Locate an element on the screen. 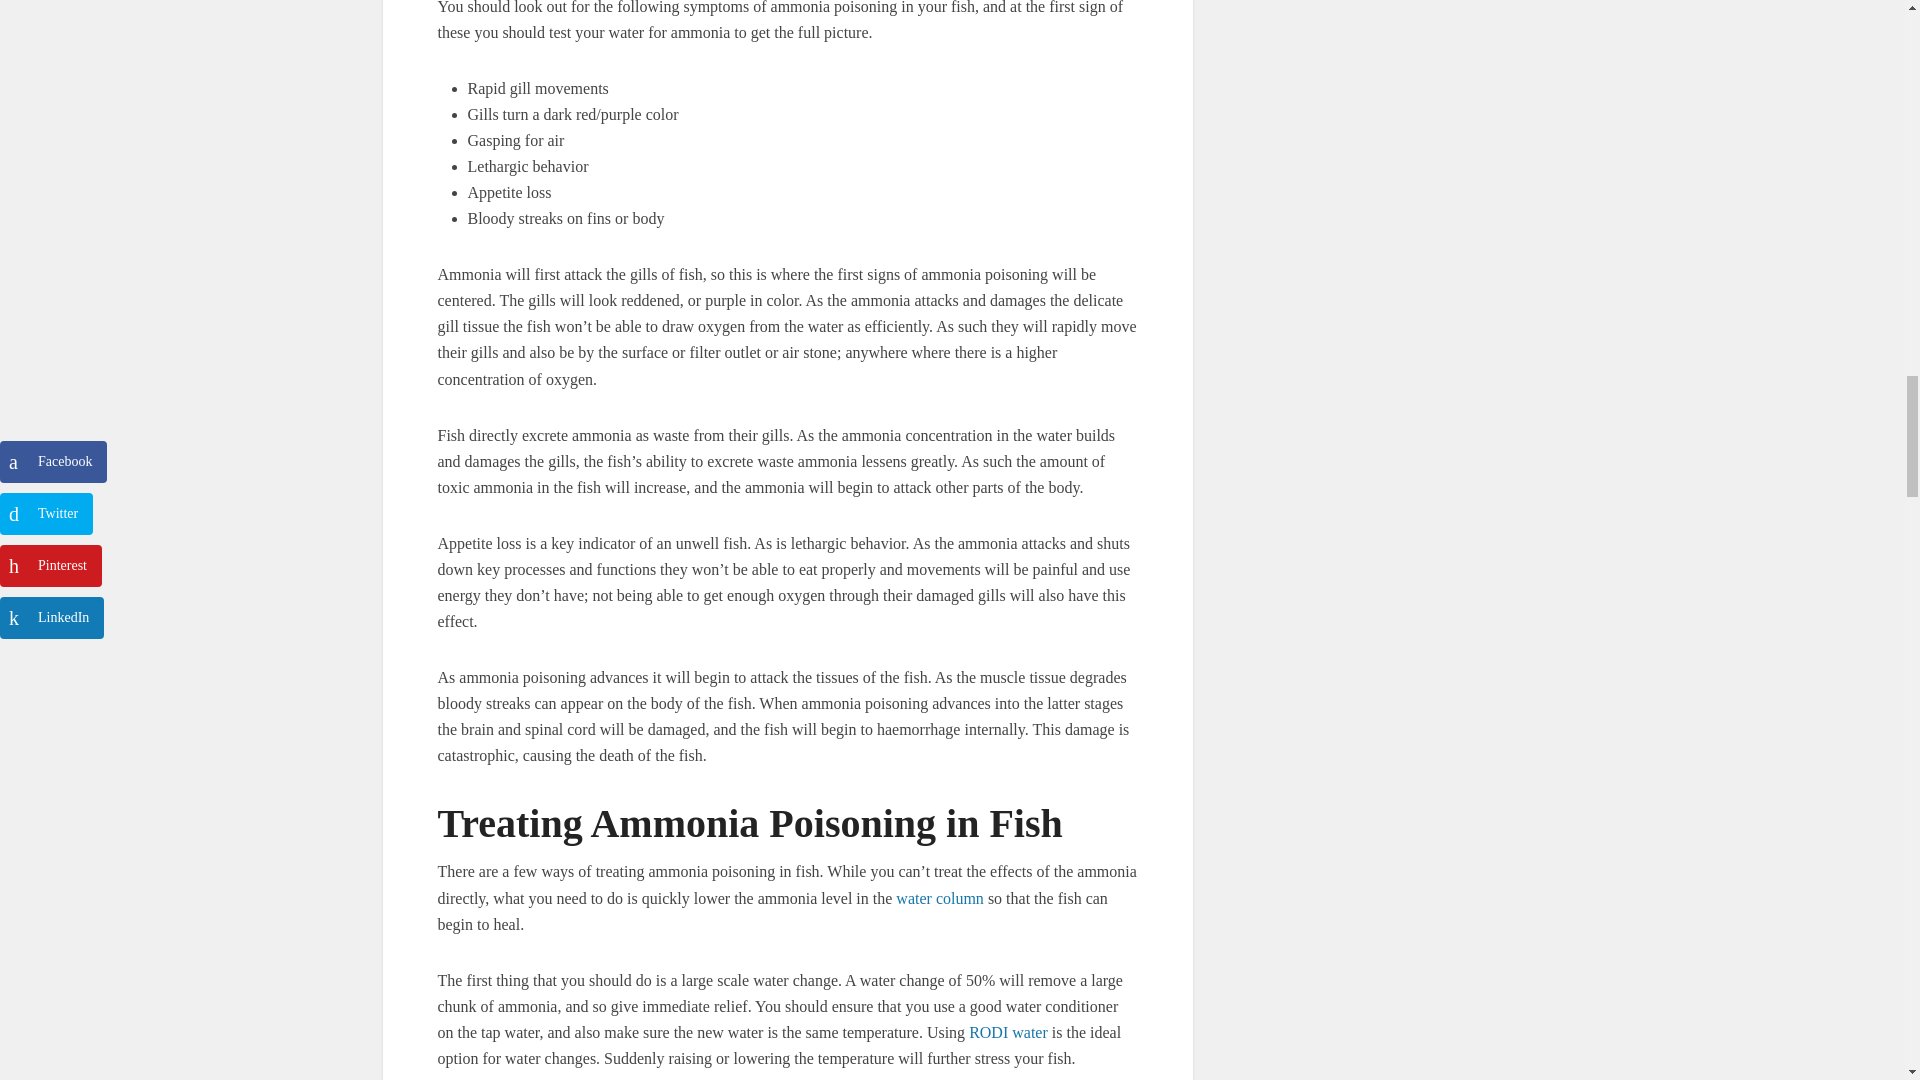 The height and width of the screenshot is (1080, 1920). water column is located at coordinates (940, 898).